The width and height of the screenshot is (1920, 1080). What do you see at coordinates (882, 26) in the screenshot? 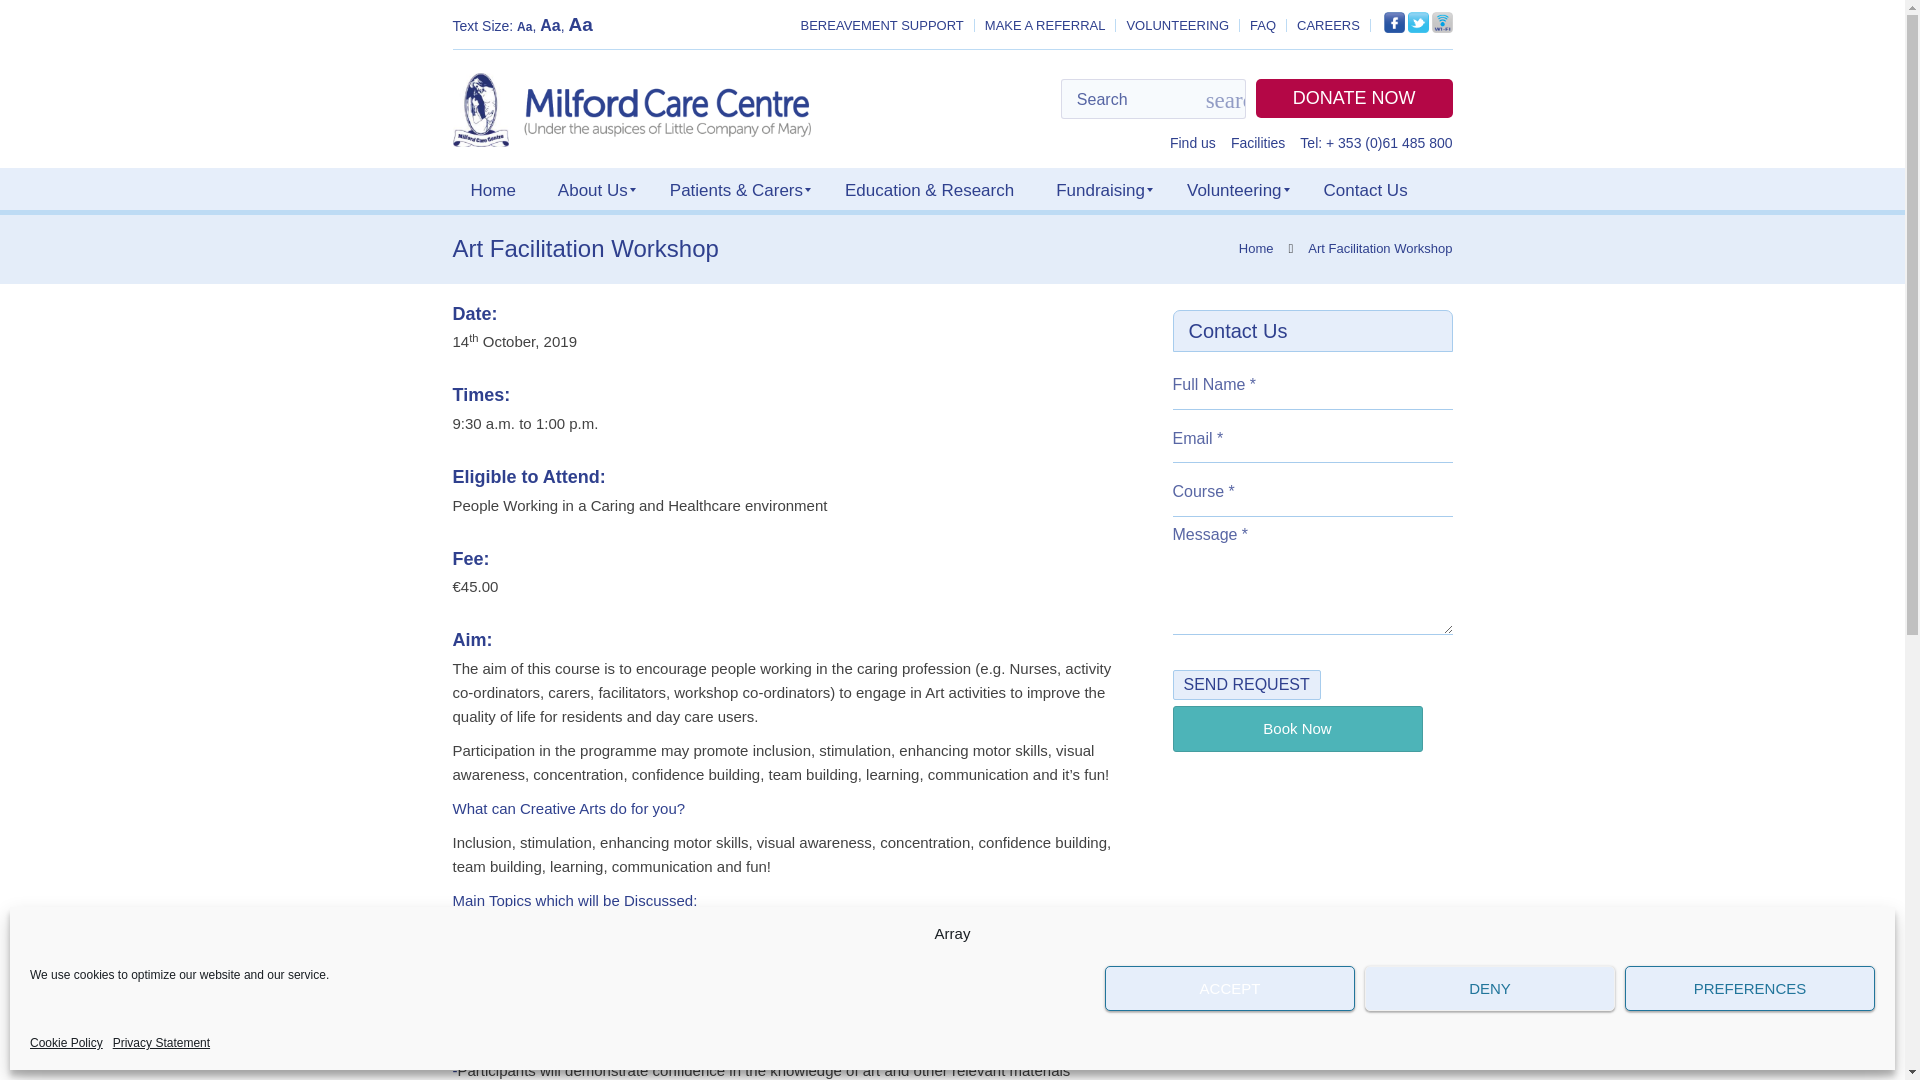
I see `BEREAVEMENT SUPPORT` at bounding box center [882, 26].